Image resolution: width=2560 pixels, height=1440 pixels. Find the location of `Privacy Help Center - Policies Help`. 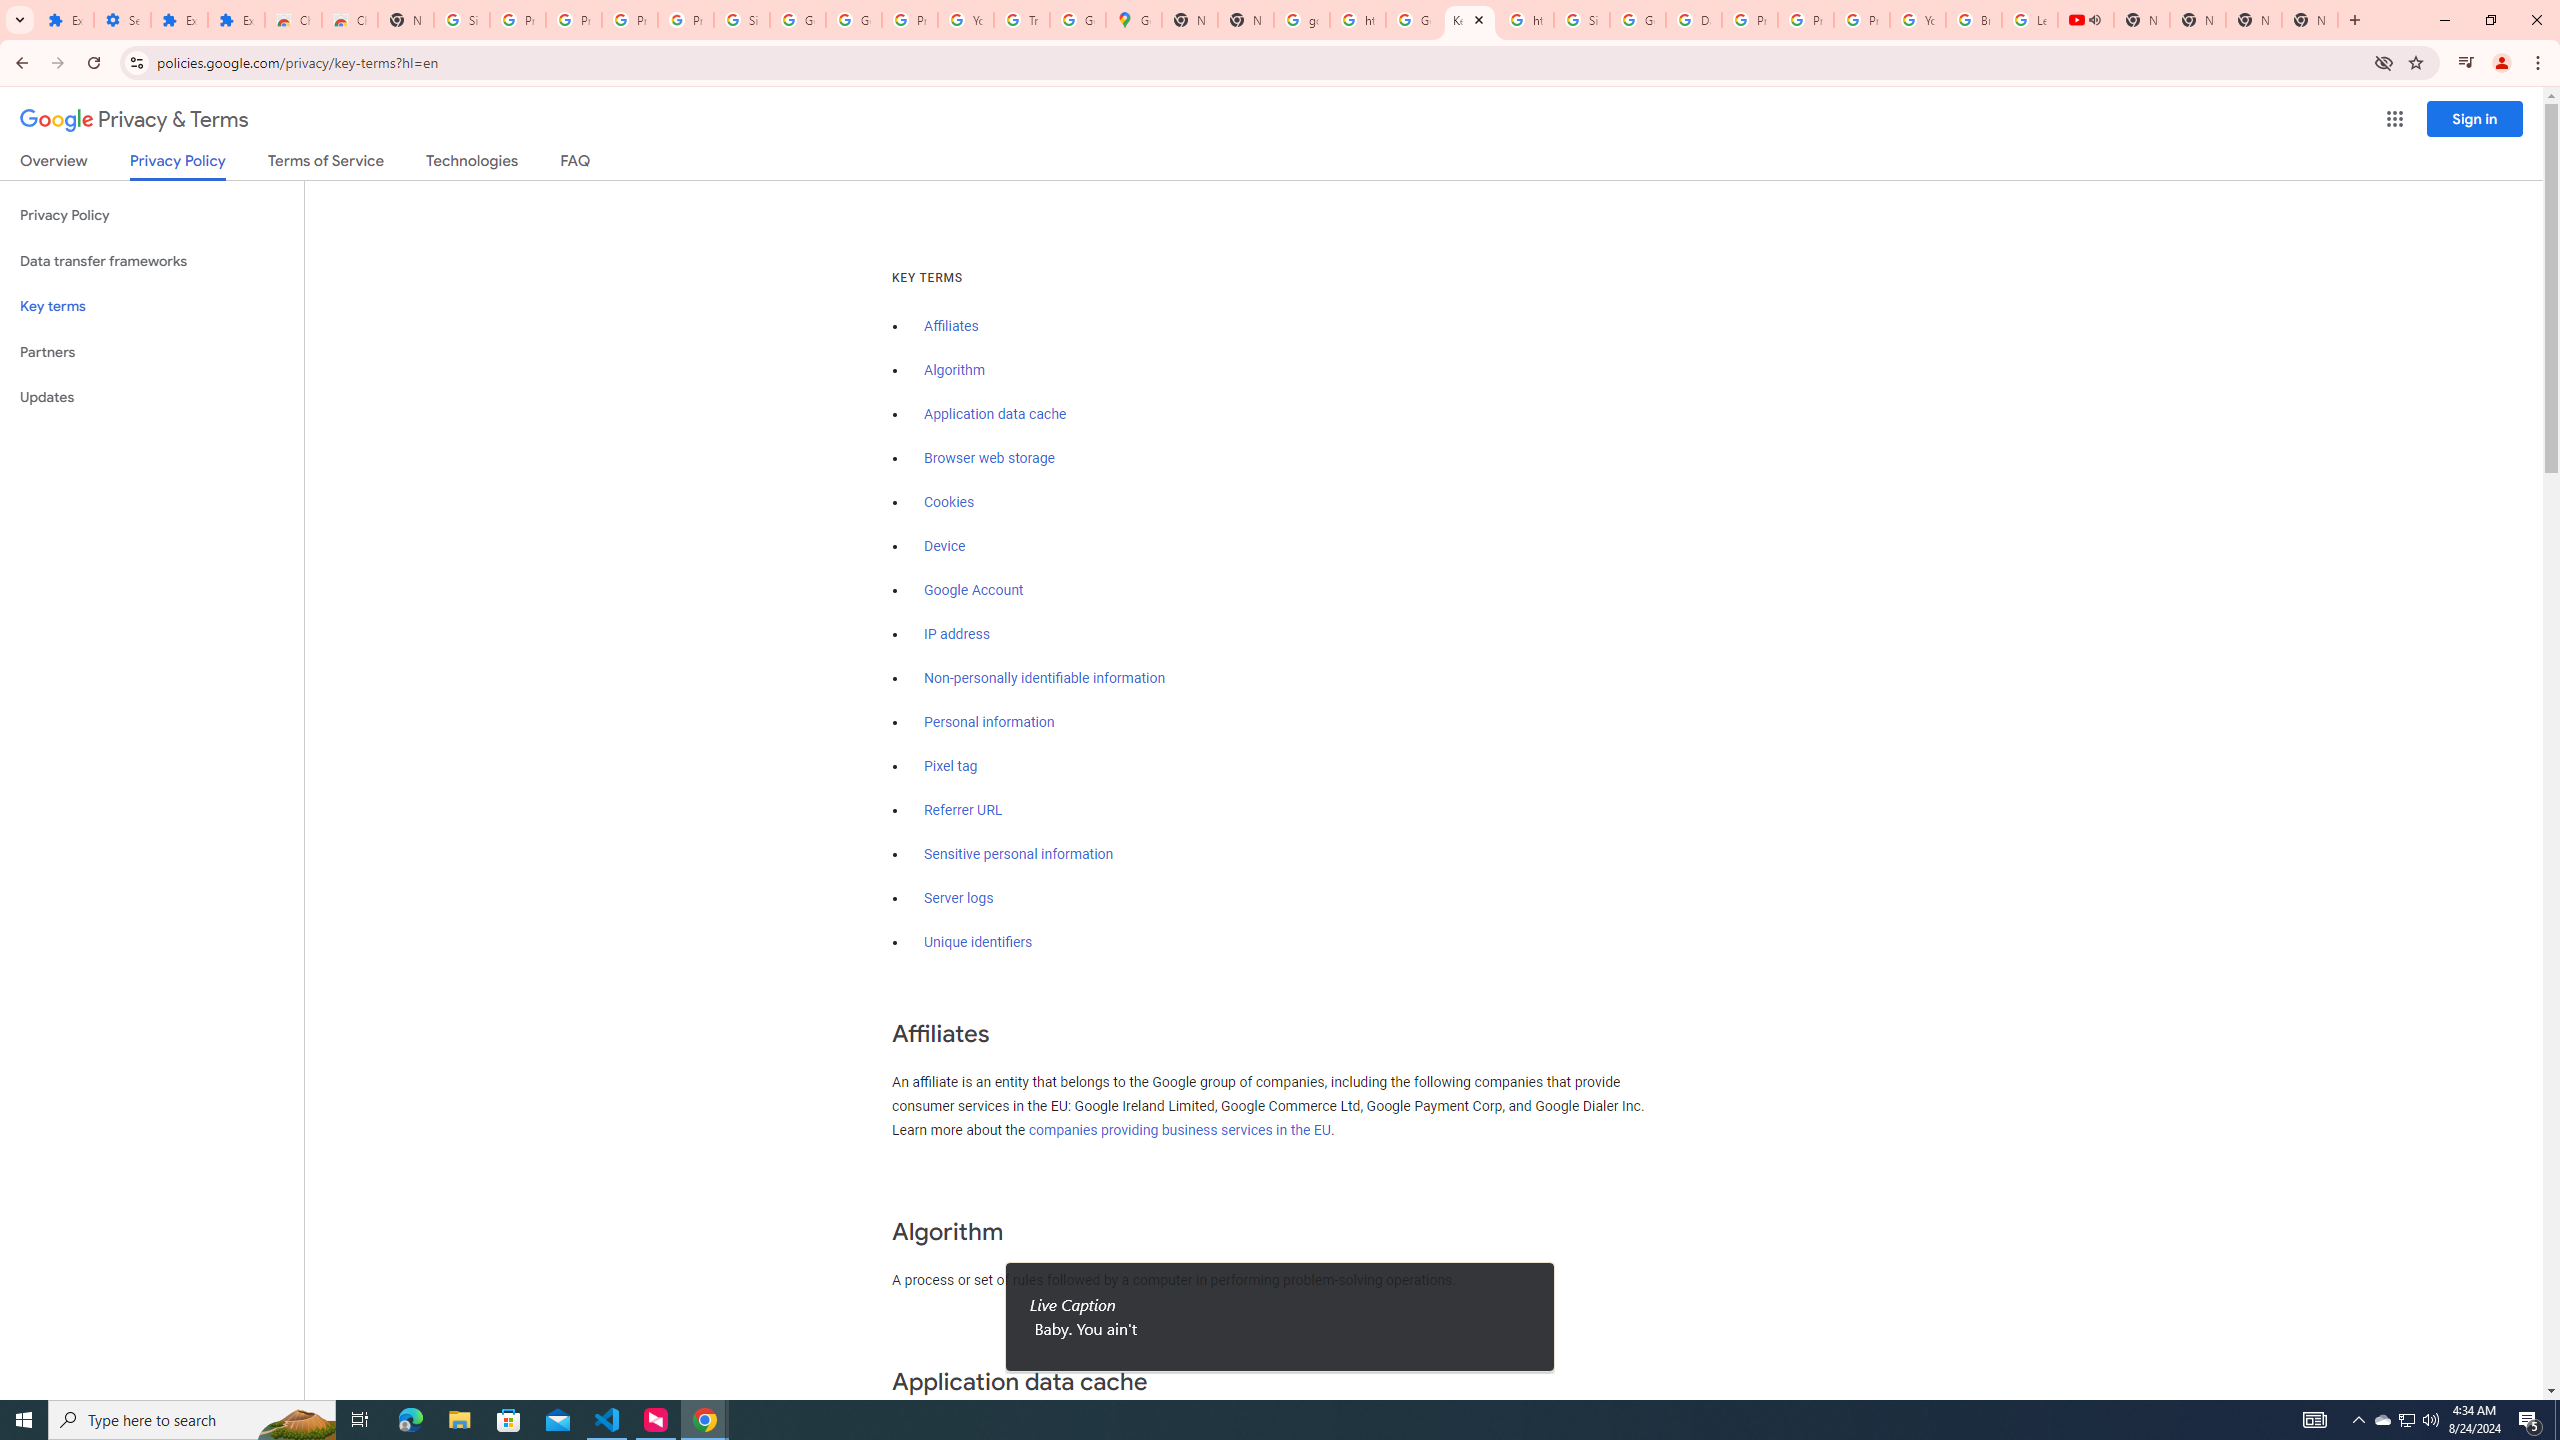

Privacy Help Center - Policies Help is located at coordinates (1806, 20).